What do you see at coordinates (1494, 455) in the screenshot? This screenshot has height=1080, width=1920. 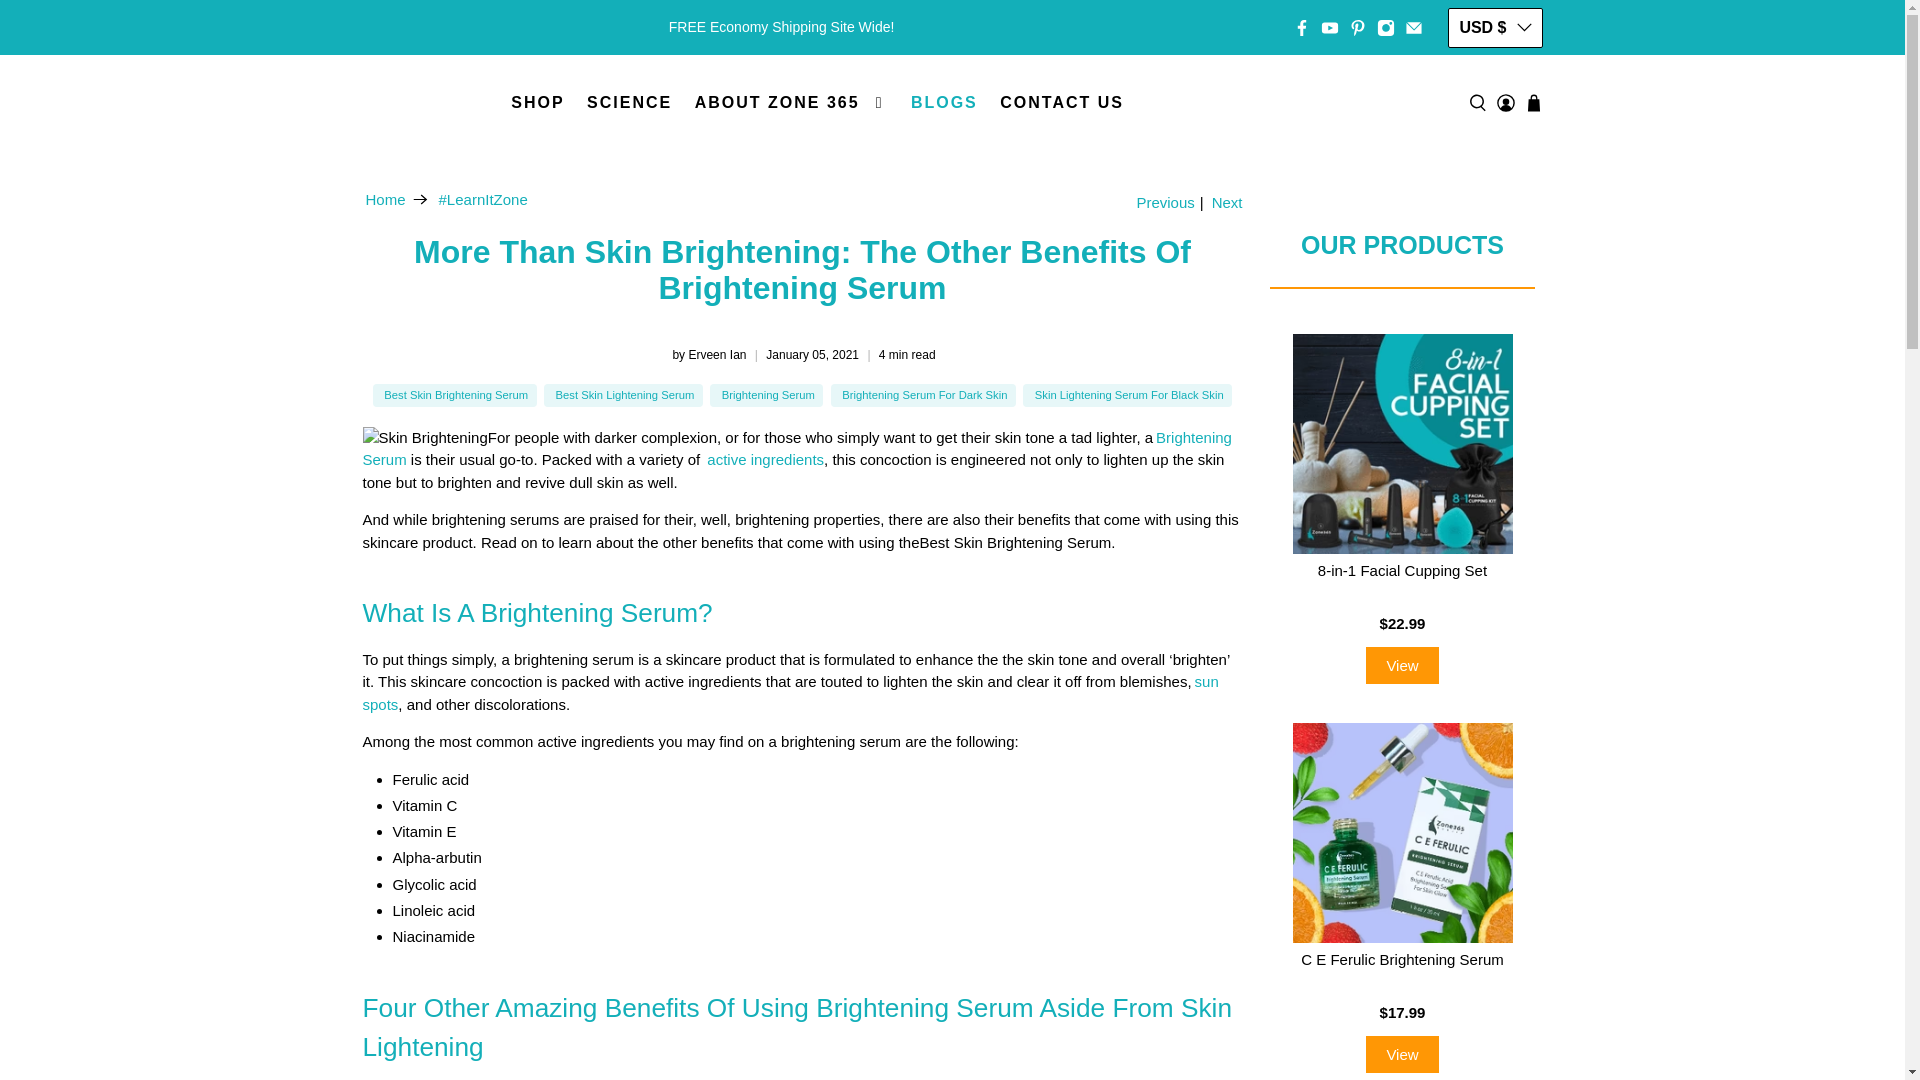 I see `PLN` at bounding box center [1494, 455].